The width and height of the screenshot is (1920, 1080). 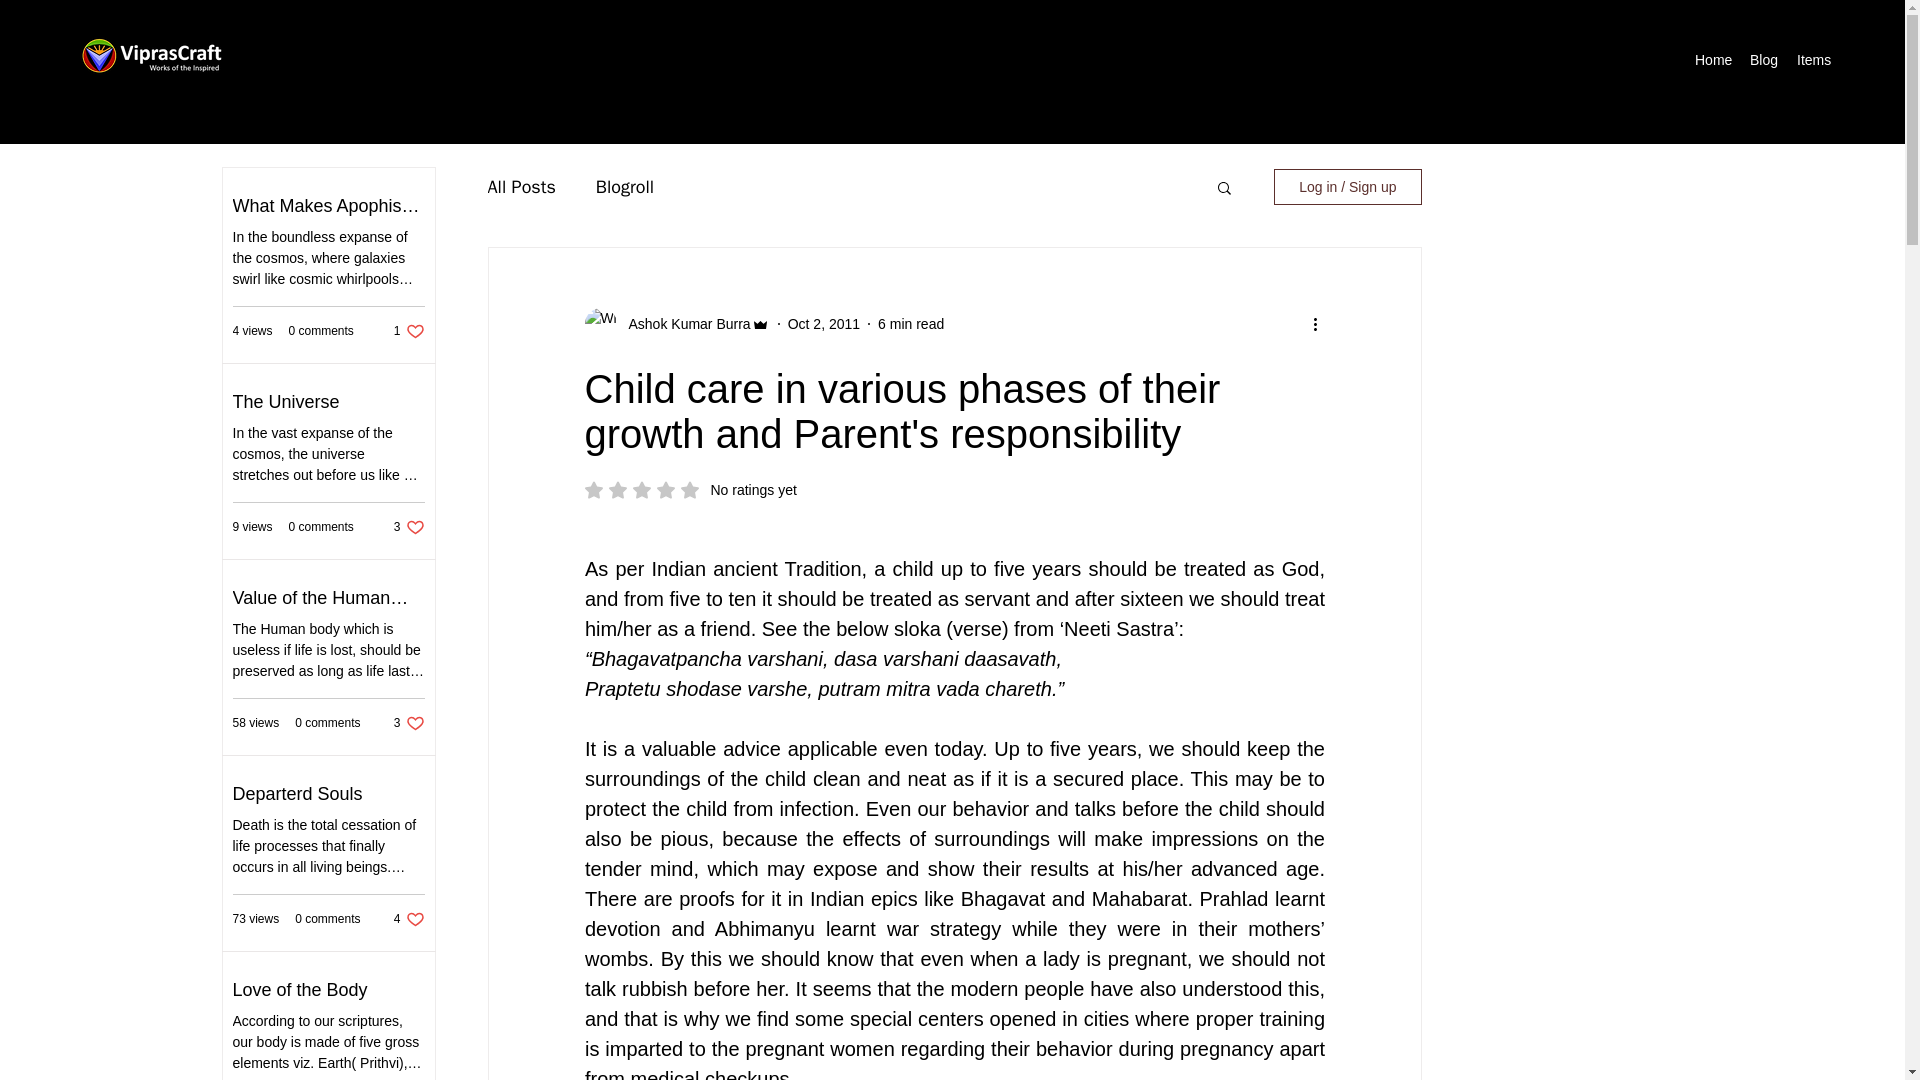 I want to click on Love of the Body, so click(x=328, y=990).